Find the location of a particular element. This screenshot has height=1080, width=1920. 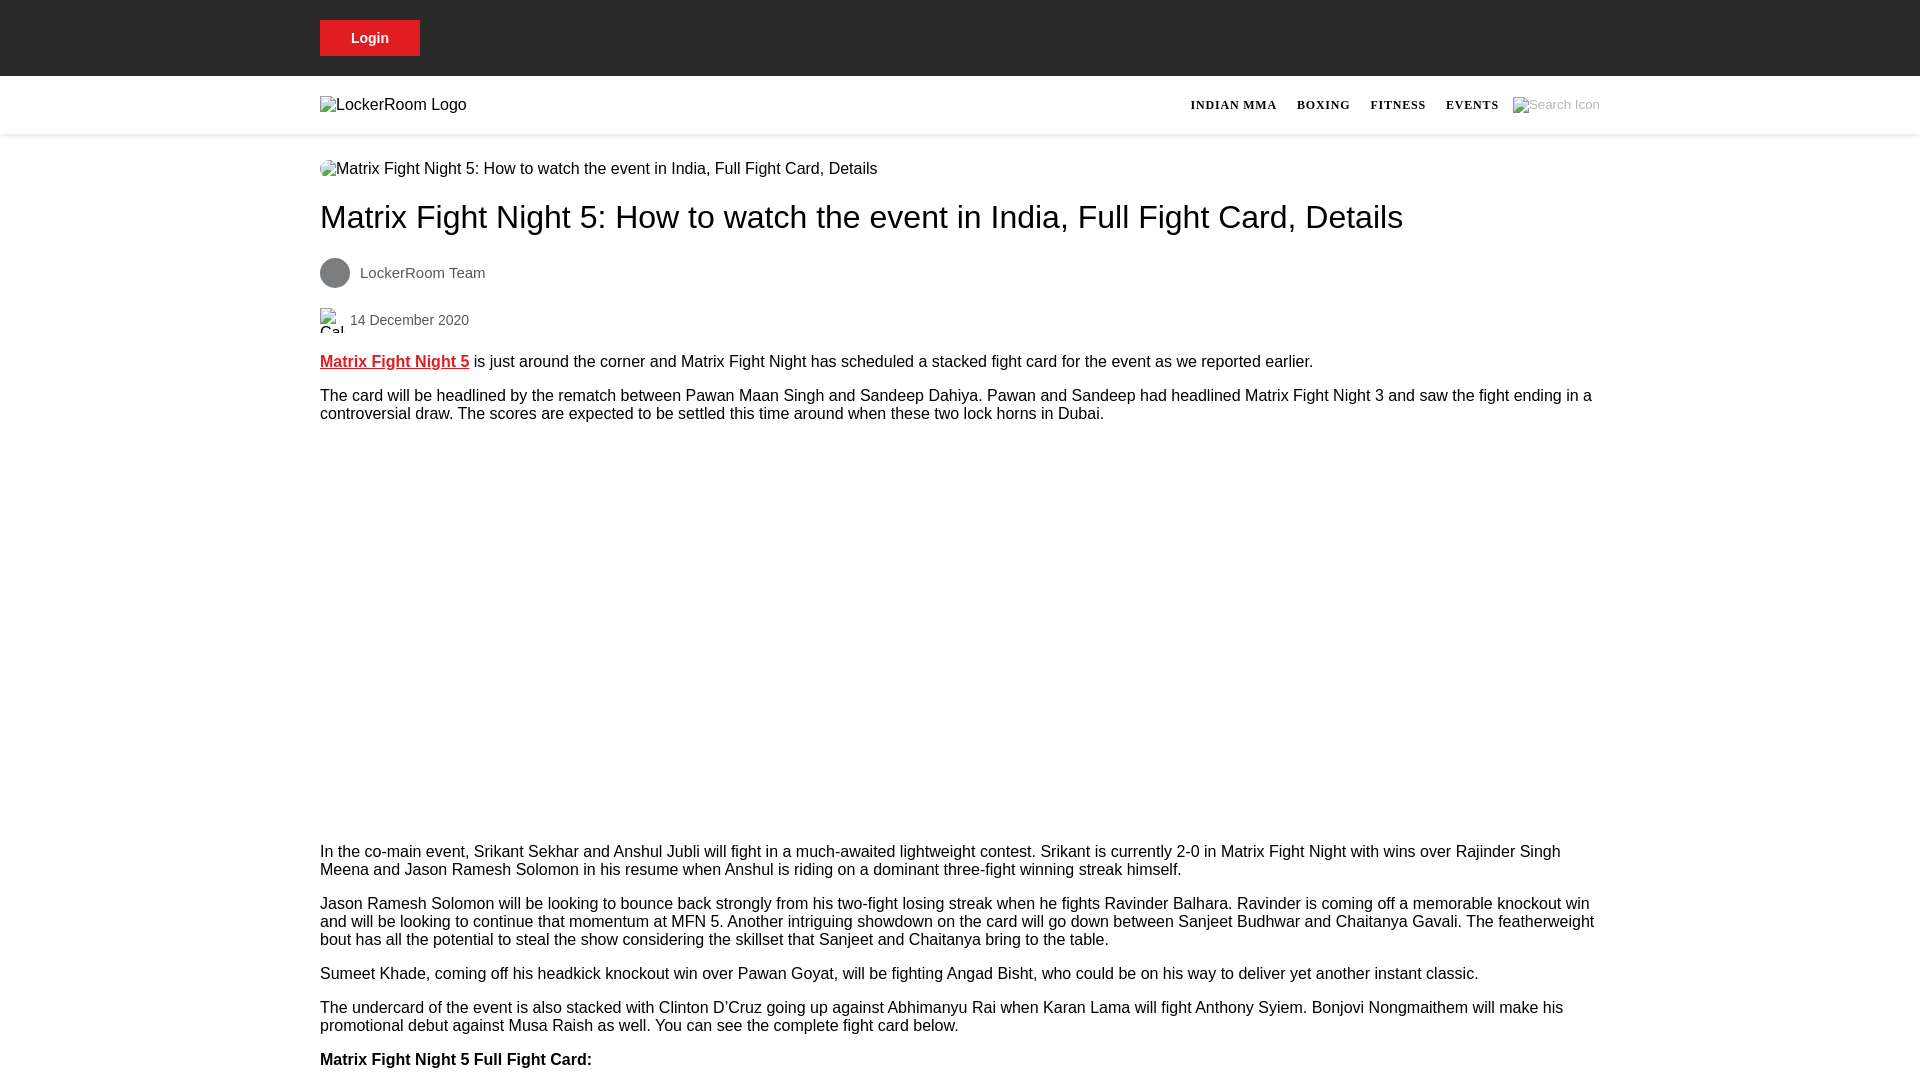

Matrix Fight Night 5 is located at coordinates (394, 362).